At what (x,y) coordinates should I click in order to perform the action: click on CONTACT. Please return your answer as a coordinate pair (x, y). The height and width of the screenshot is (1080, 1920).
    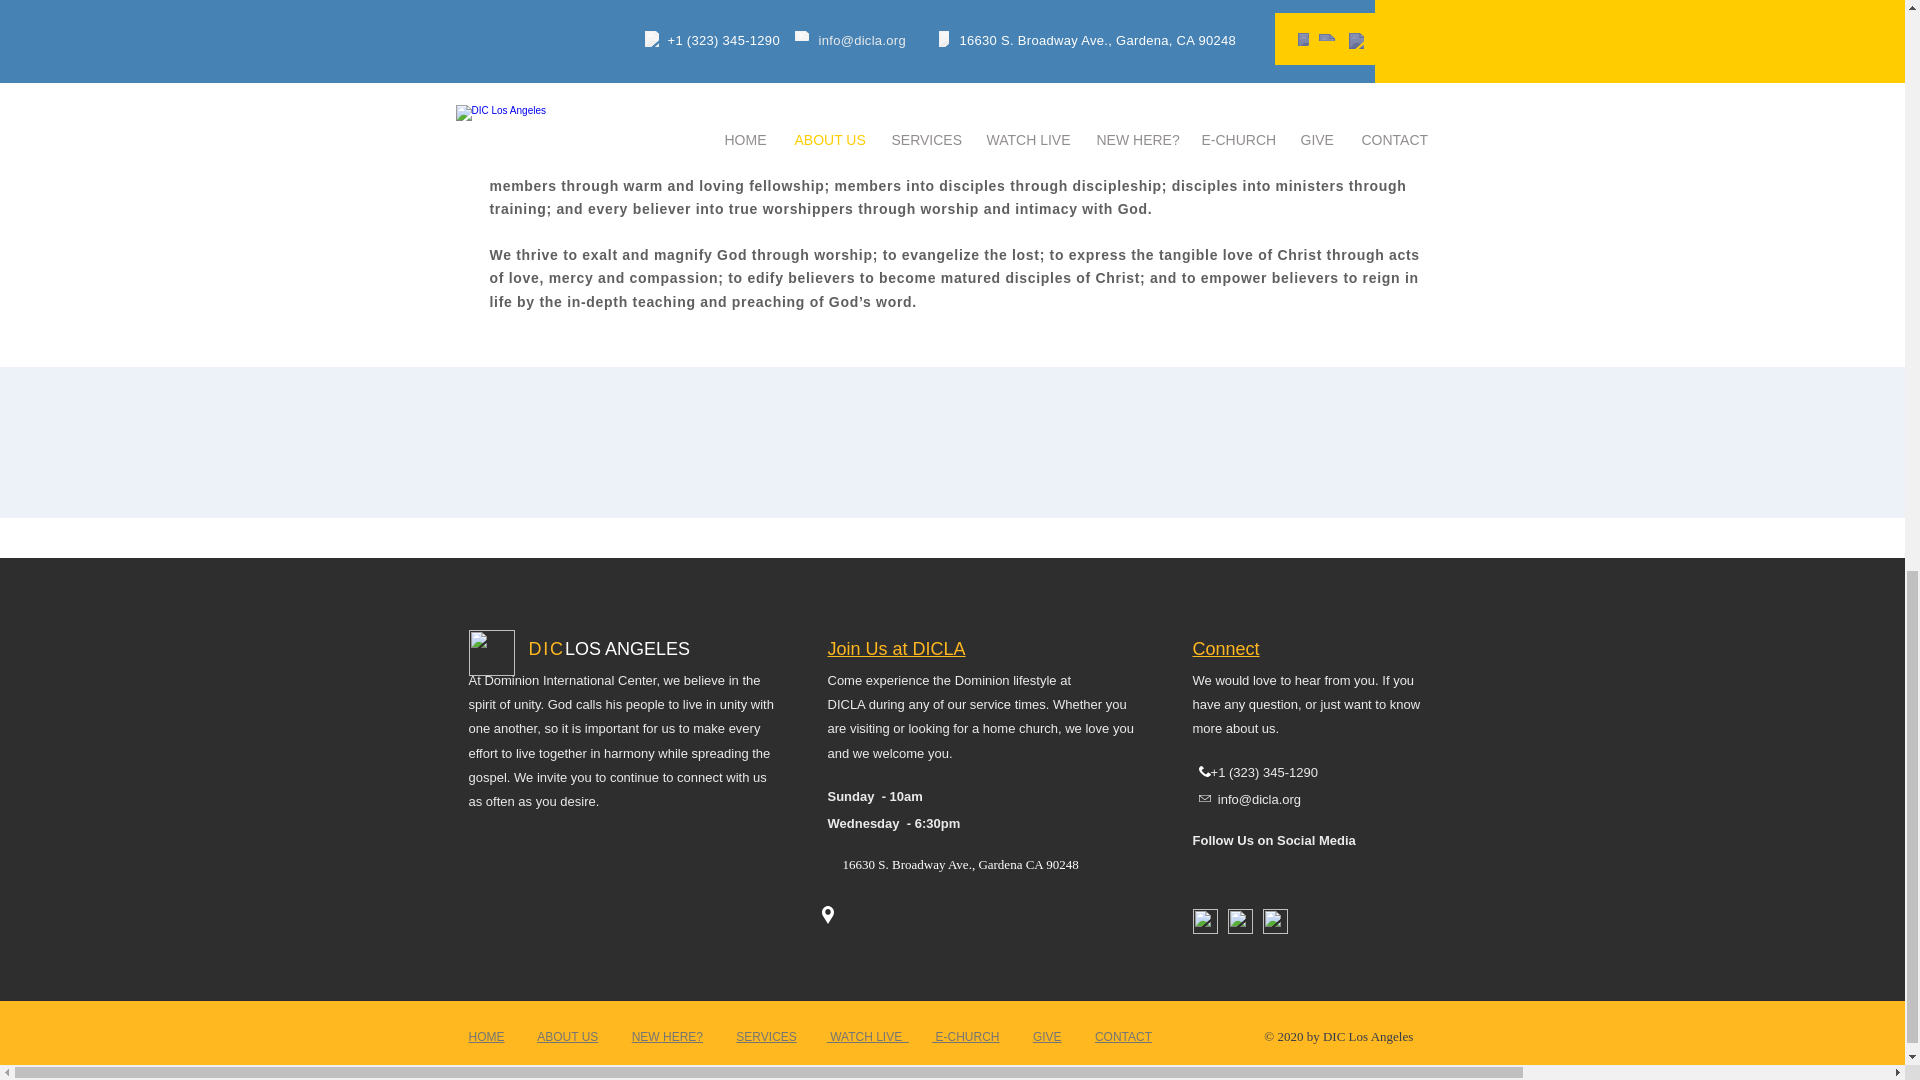
    Looking at the image, I should click on (1123, 1037).